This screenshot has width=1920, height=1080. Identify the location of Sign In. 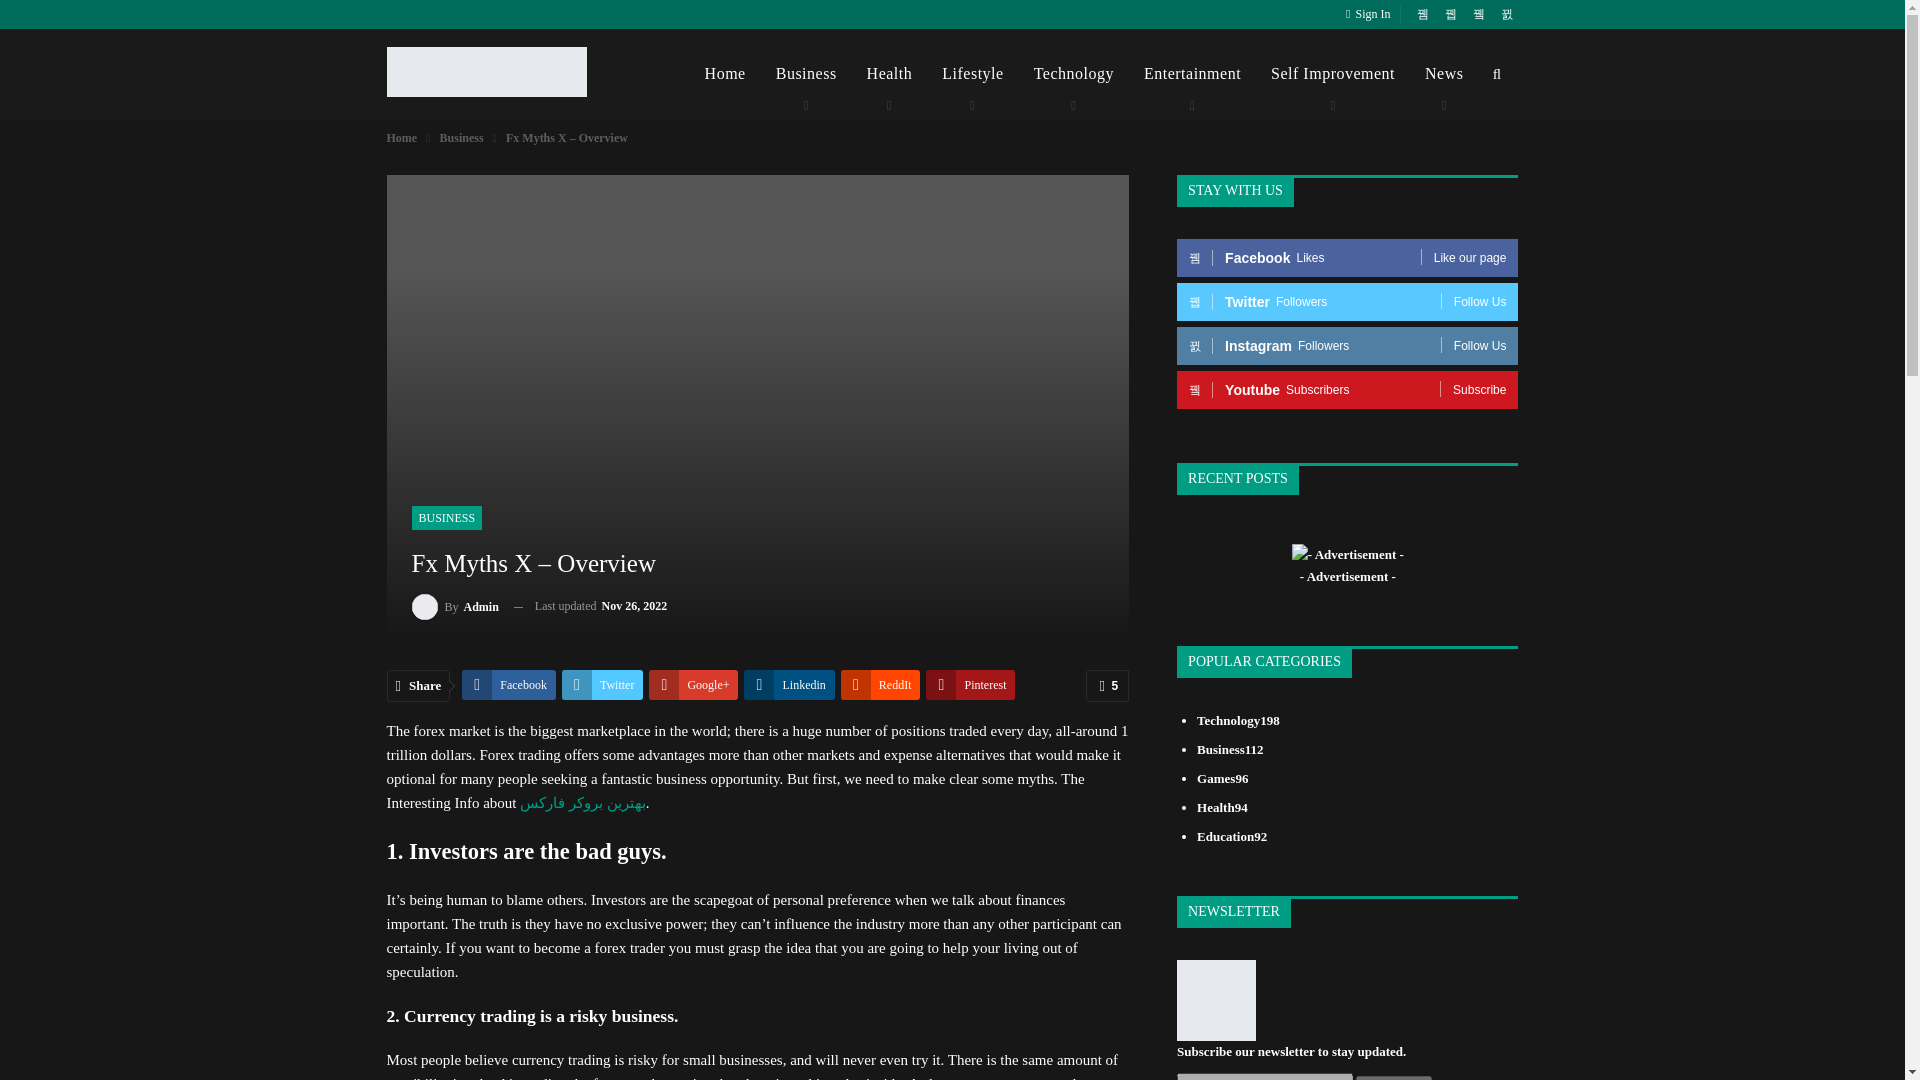
(1371, 14).